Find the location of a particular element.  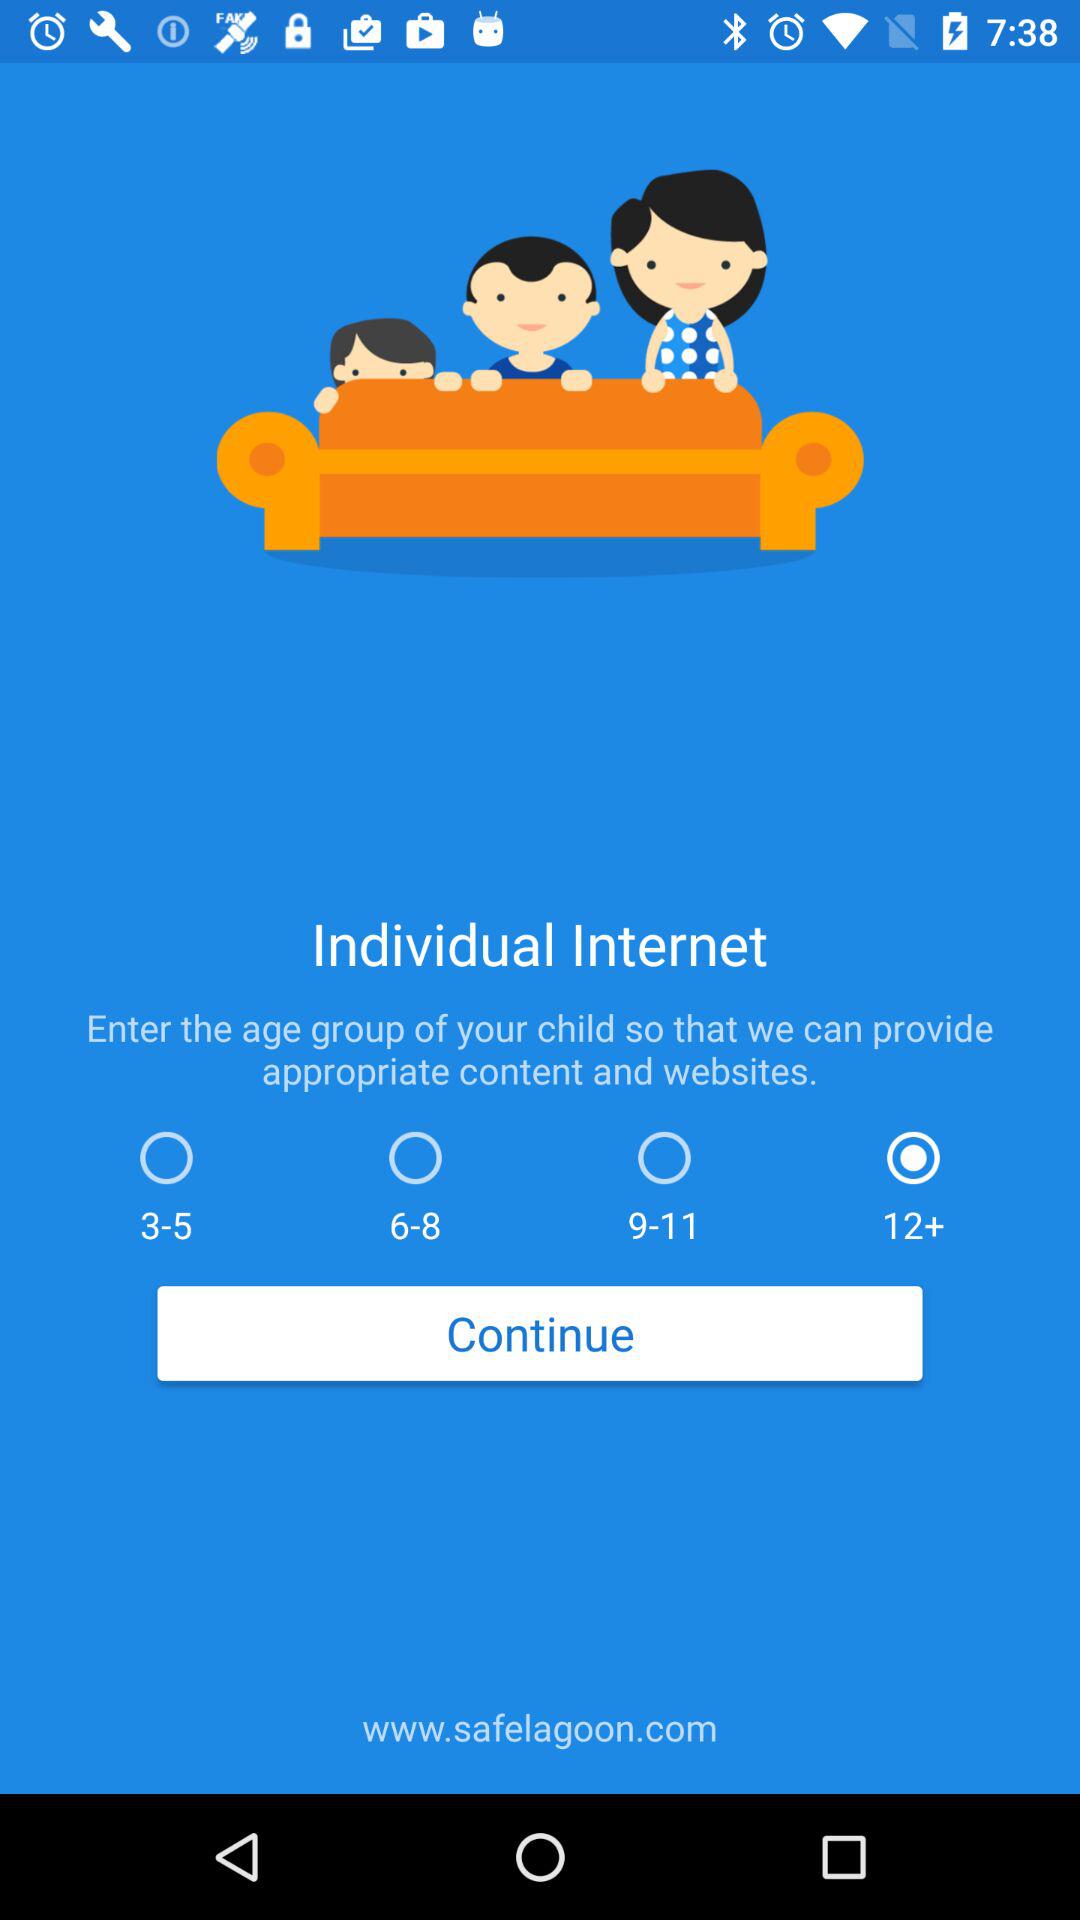

turn on the item to the right of 6-8 is located at coordinates (664, 1182).